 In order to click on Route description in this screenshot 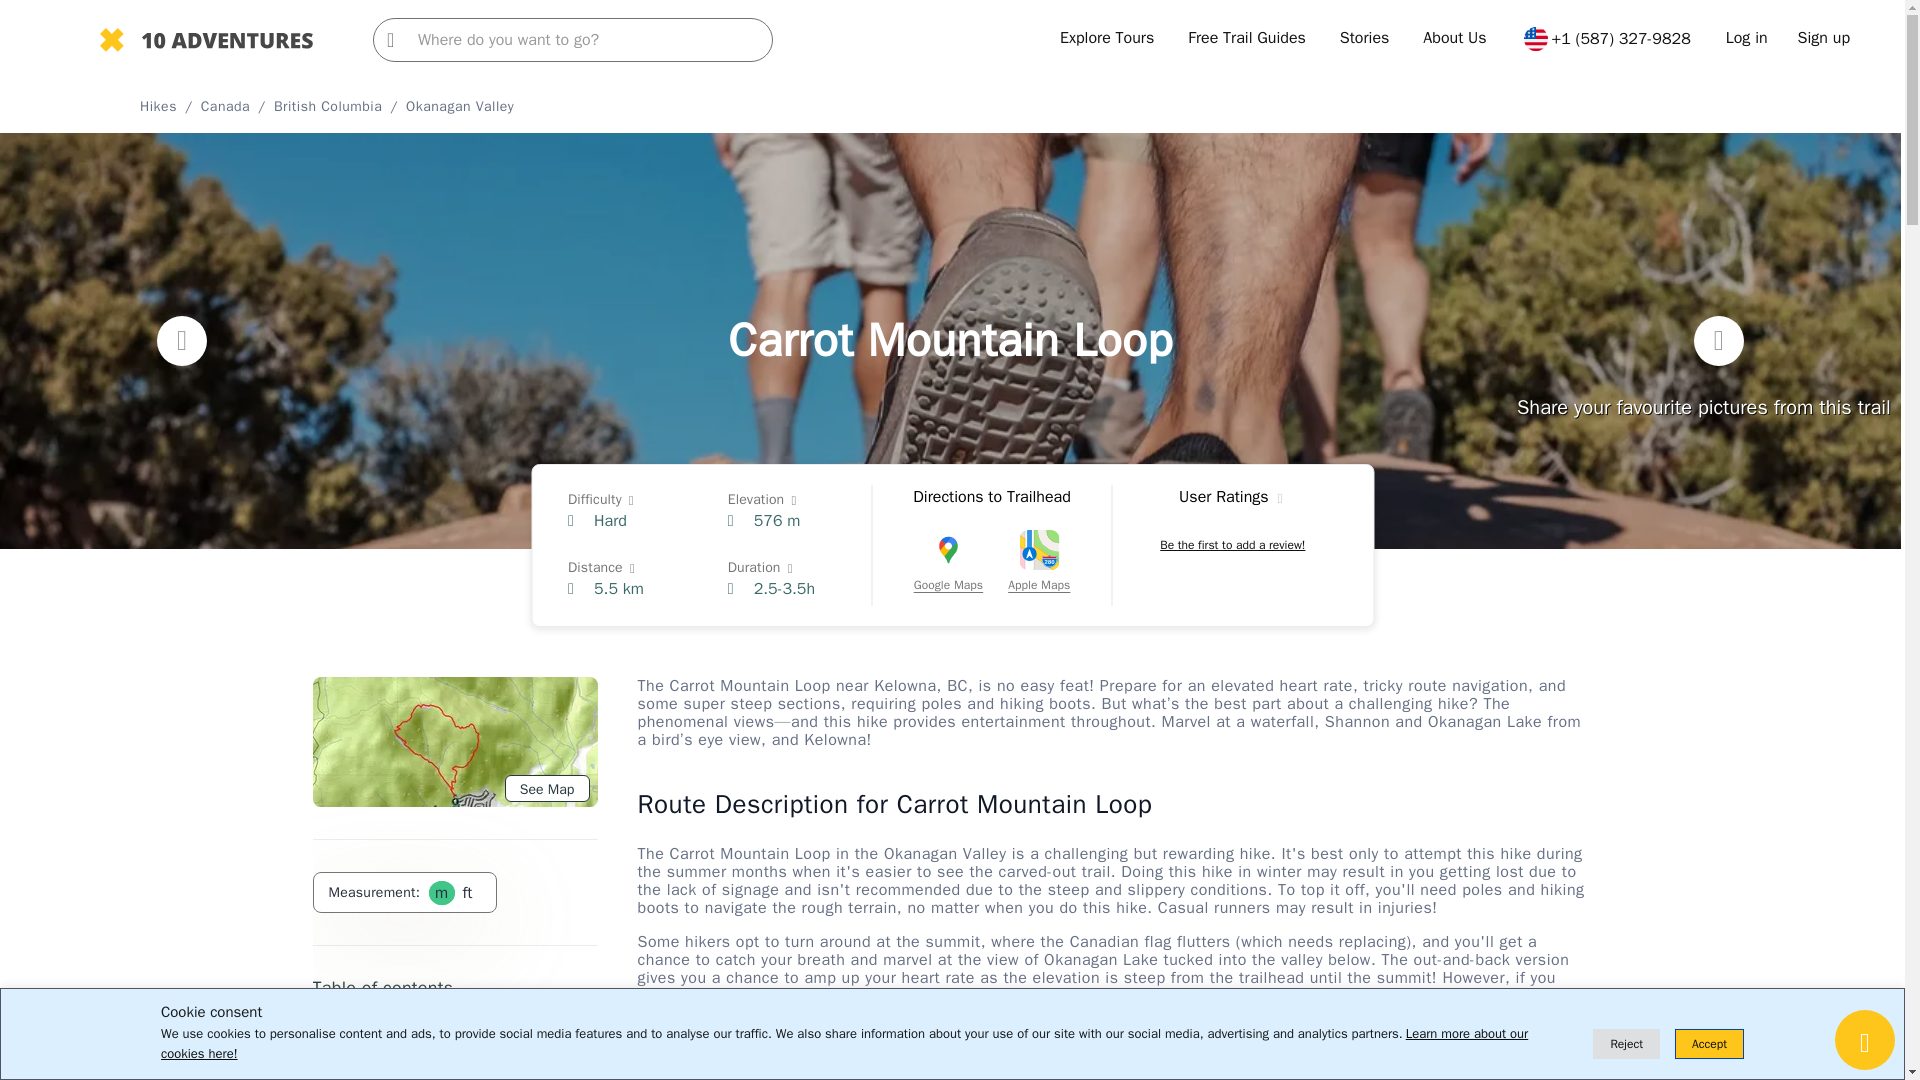, I will do `click(366, 1028)`.